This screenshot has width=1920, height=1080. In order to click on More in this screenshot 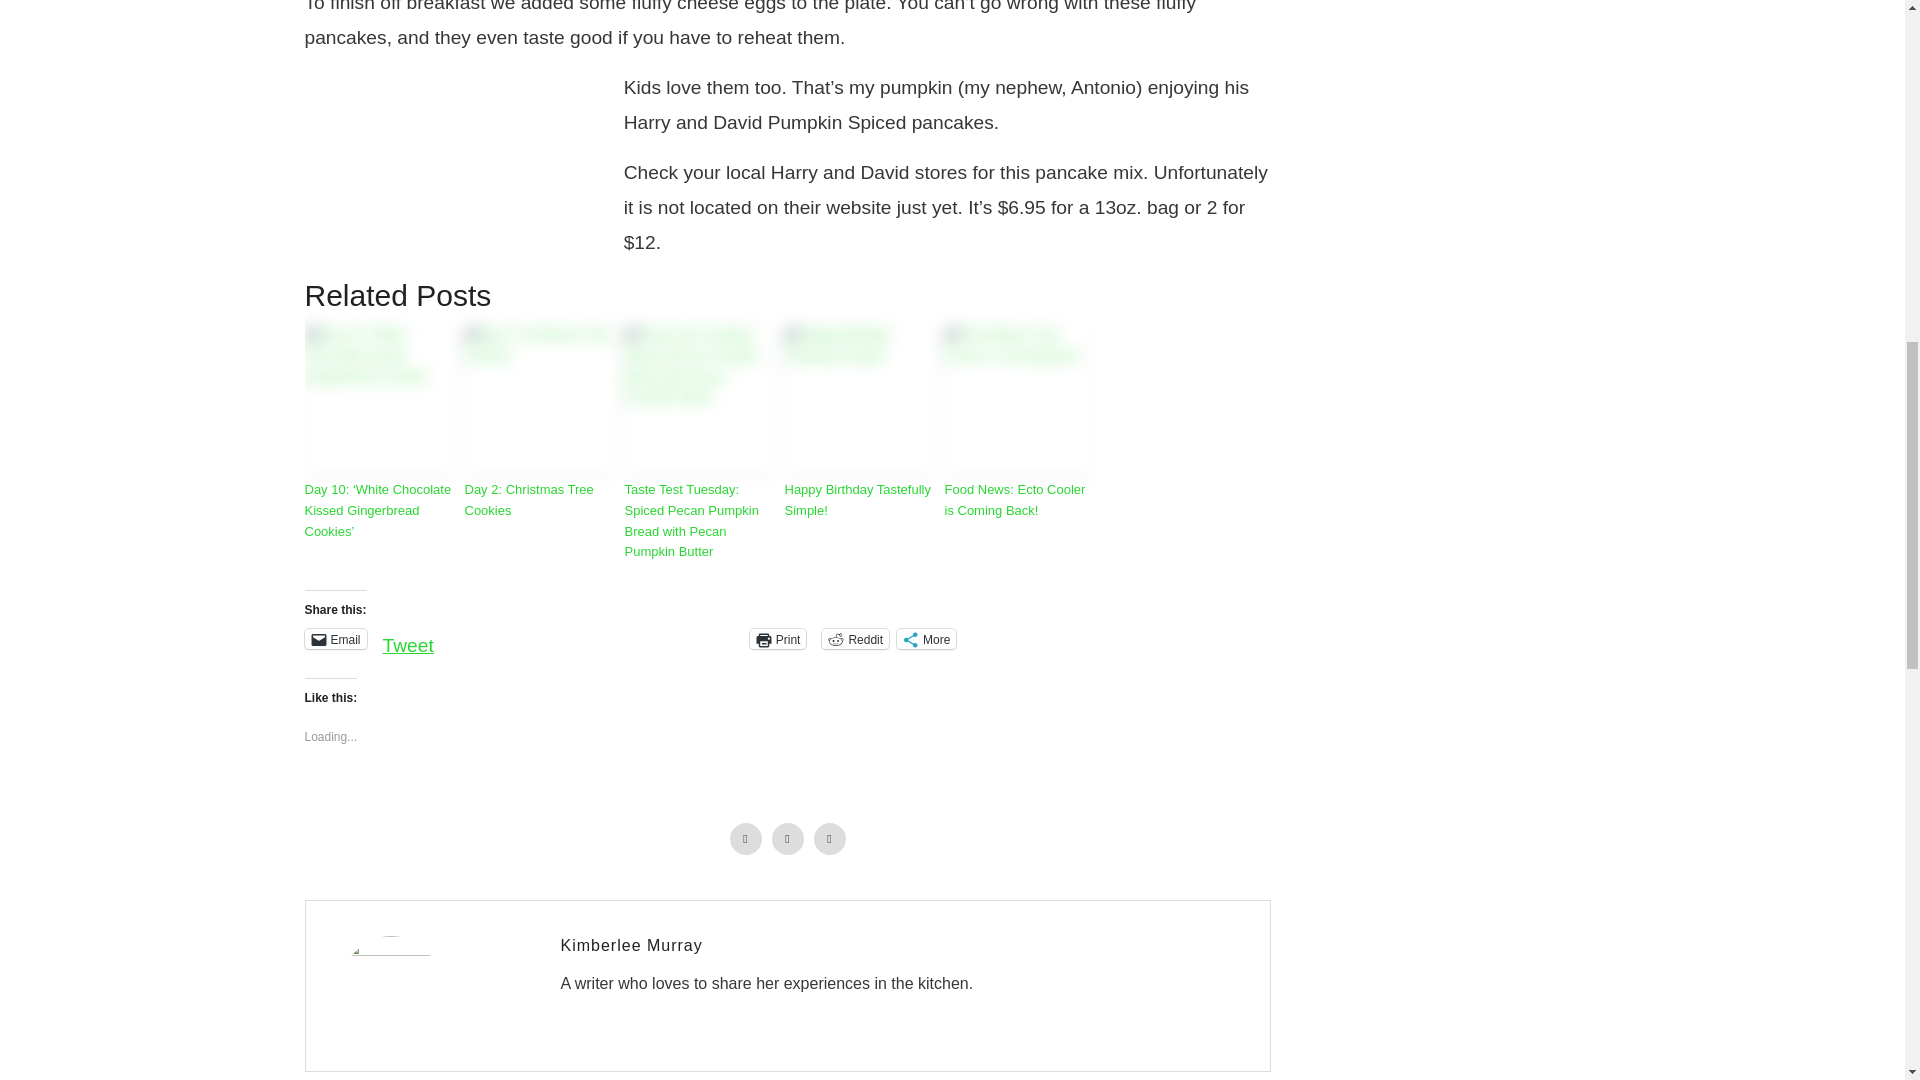, I will do `click(926, 638)`.